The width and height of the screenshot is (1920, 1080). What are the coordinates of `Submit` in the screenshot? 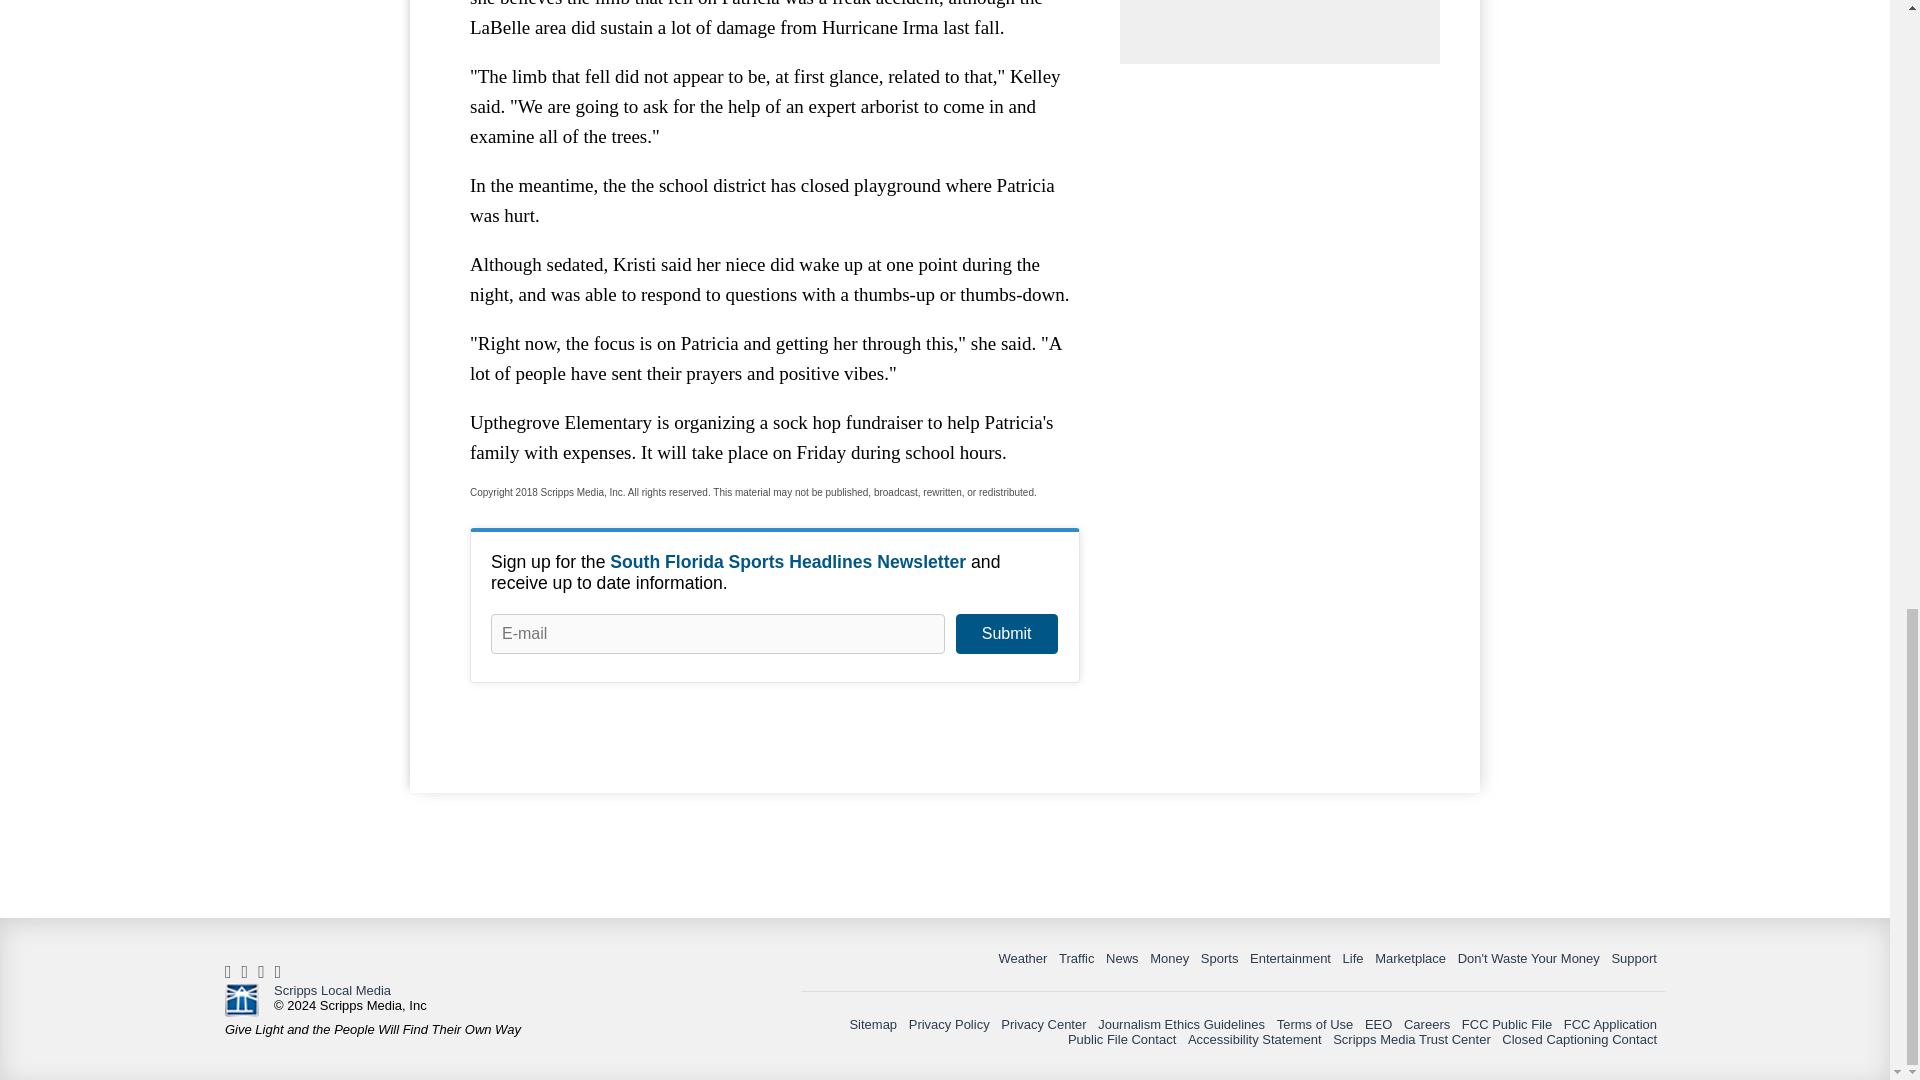 It's located at (1006, 634).